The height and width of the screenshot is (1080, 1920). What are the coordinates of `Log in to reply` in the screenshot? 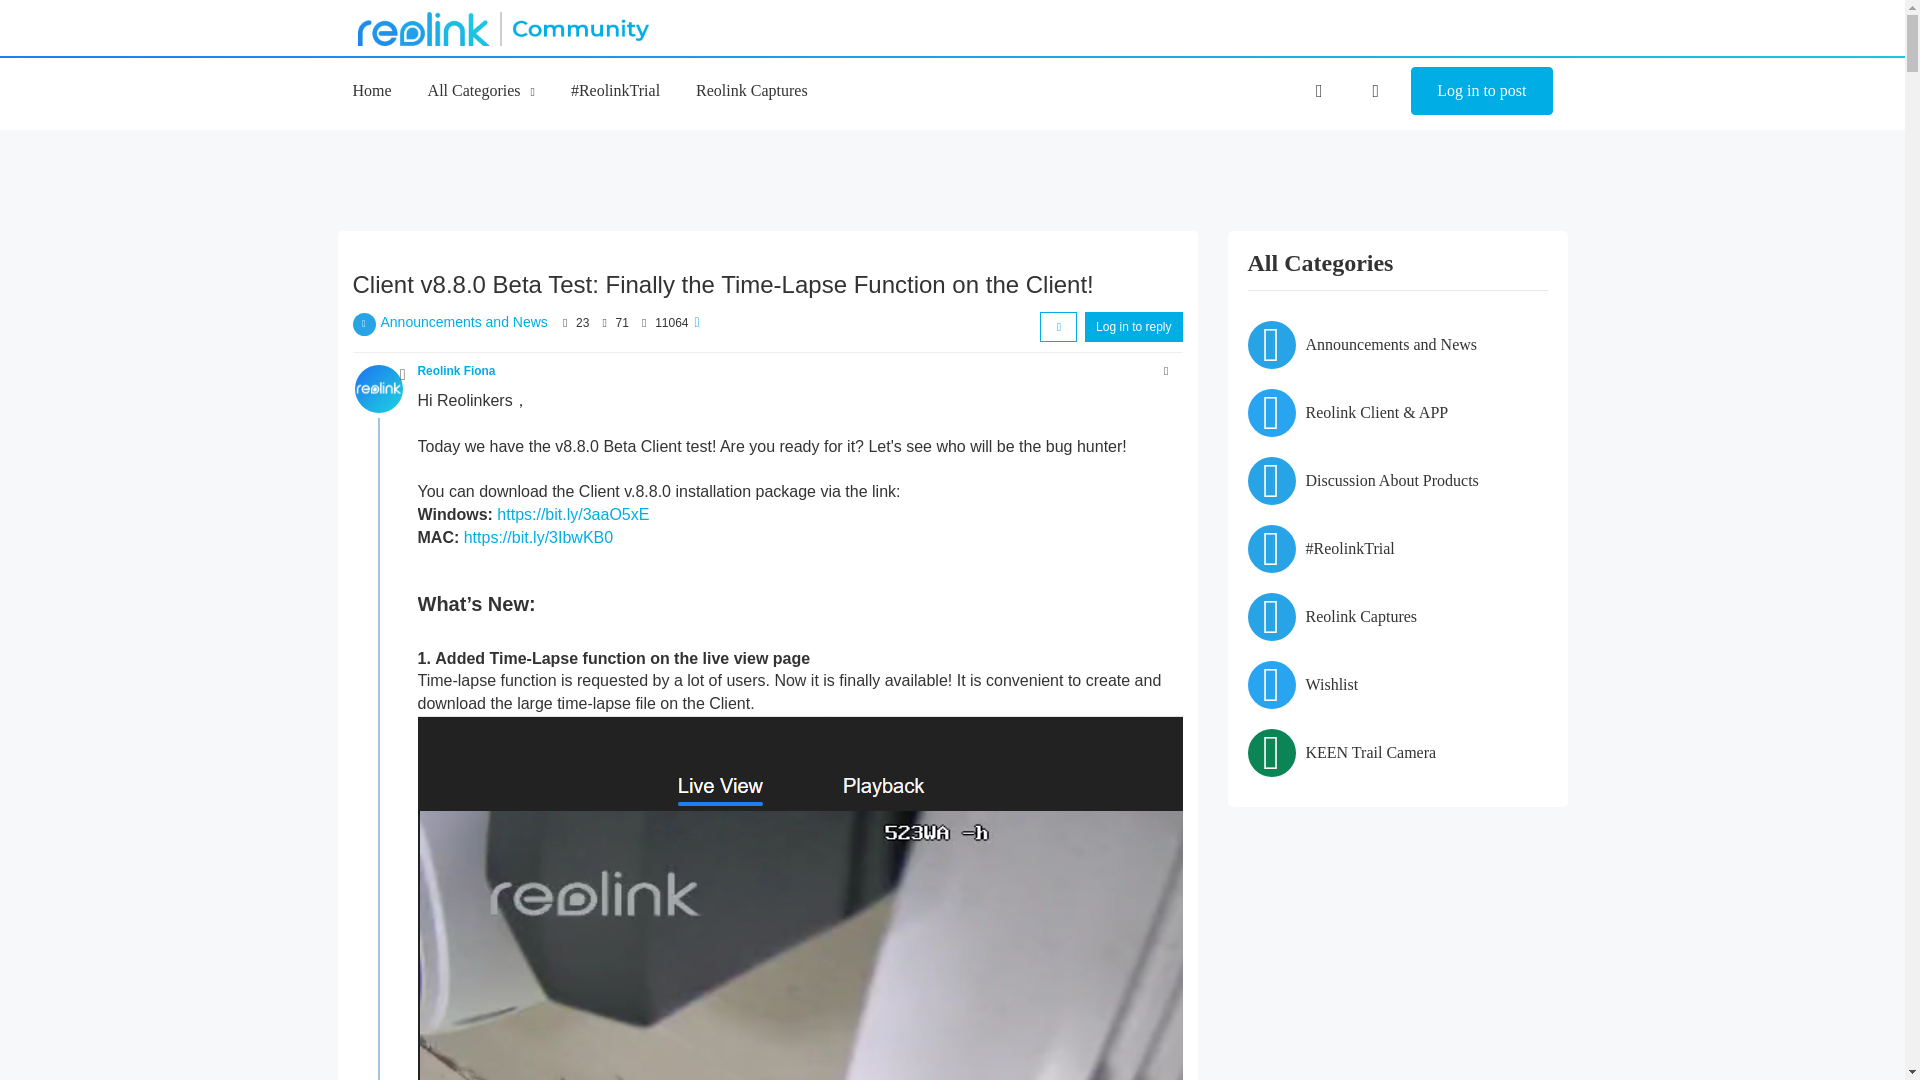 It's located at (1133, 327).